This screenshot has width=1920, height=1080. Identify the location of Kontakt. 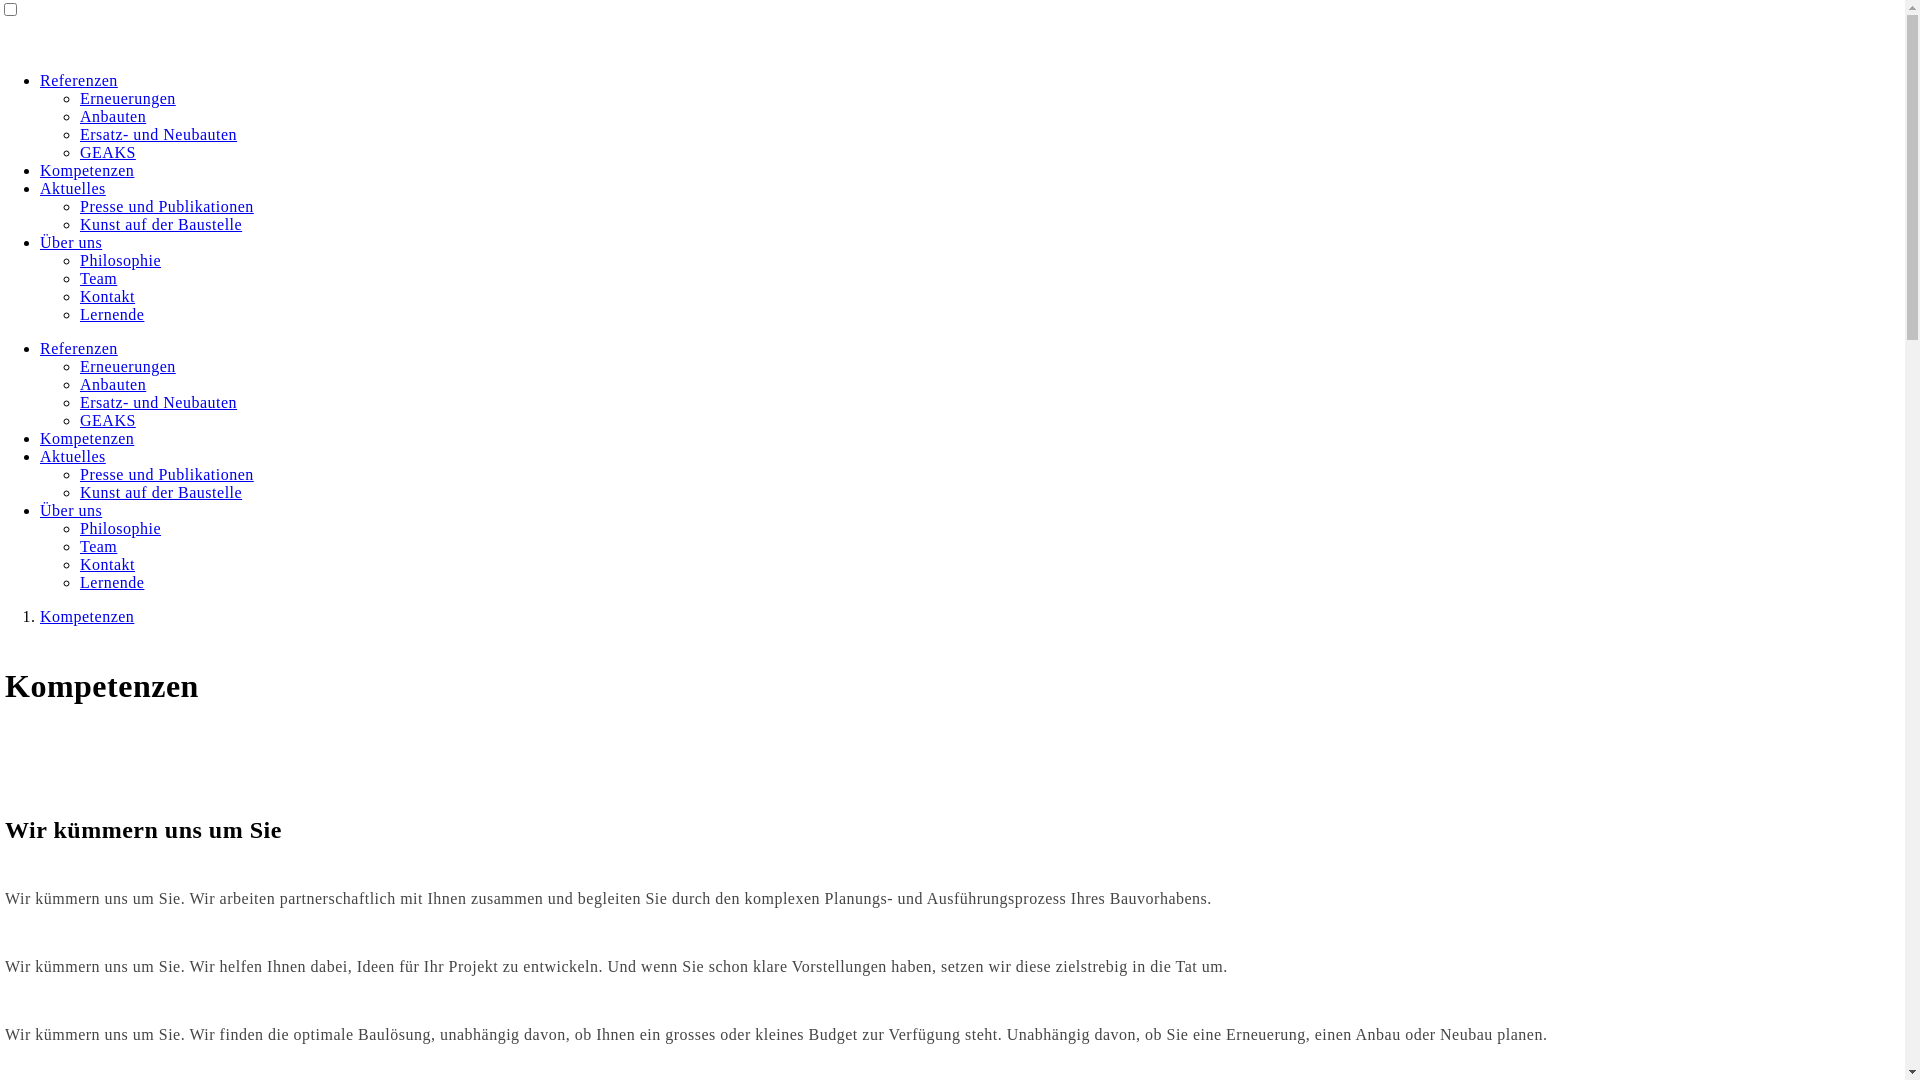
(108, 564).